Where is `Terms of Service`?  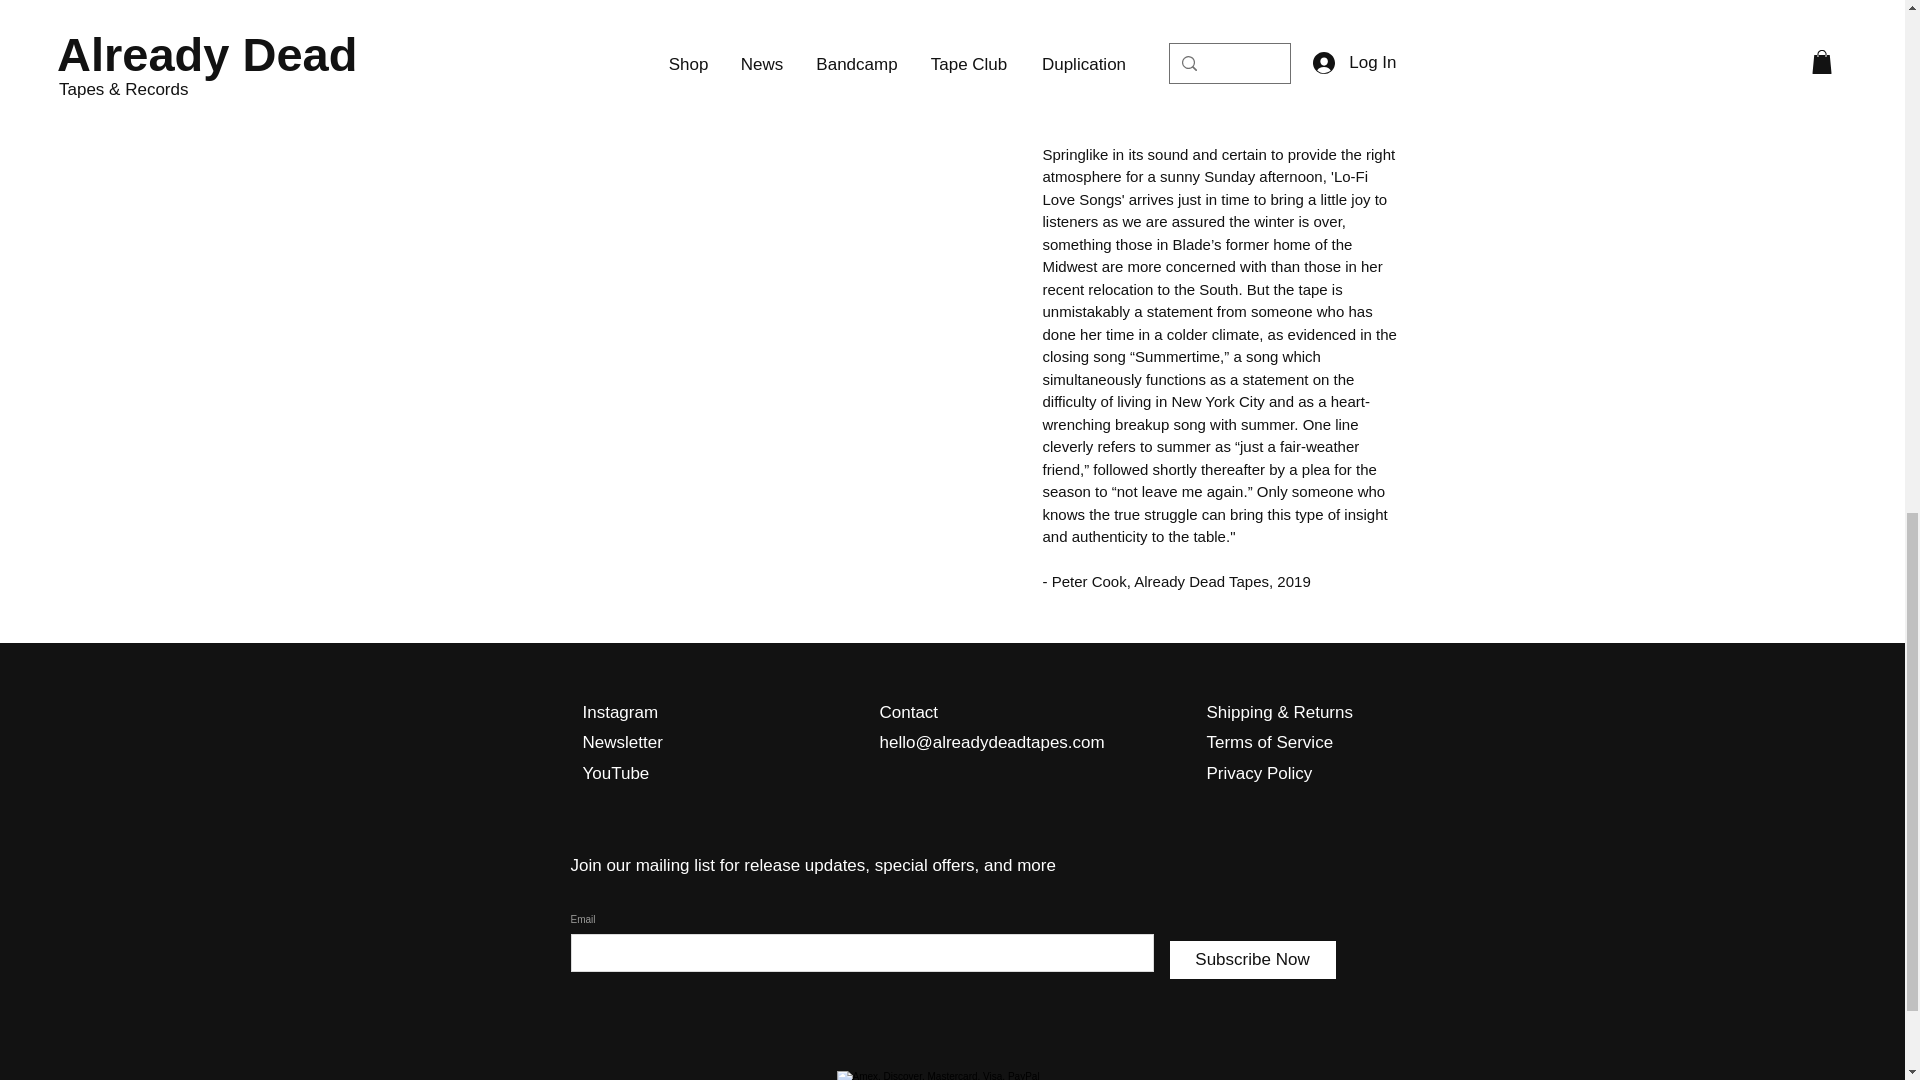
Terms of Service is located at coordinates (1268, 742).